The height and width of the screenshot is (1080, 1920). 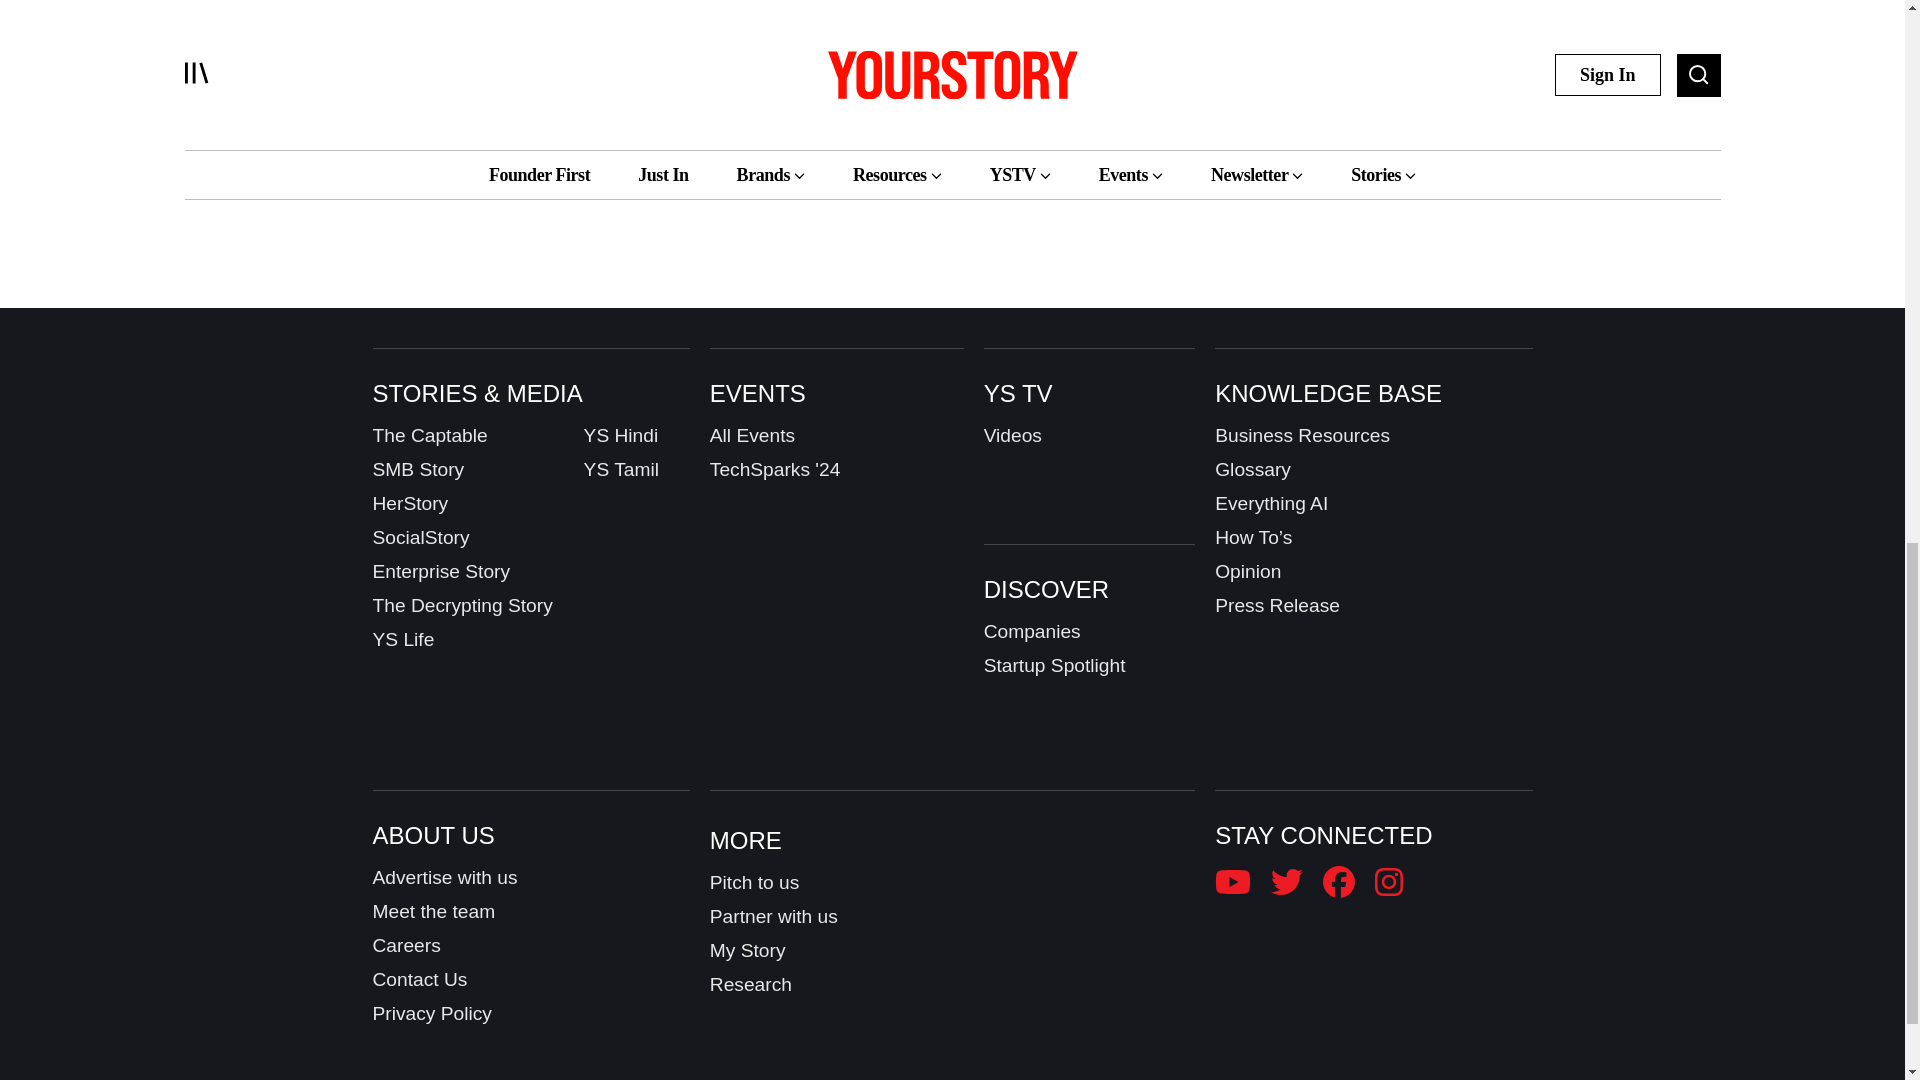 I want to click on Videos, so click(x=1012, y=436).